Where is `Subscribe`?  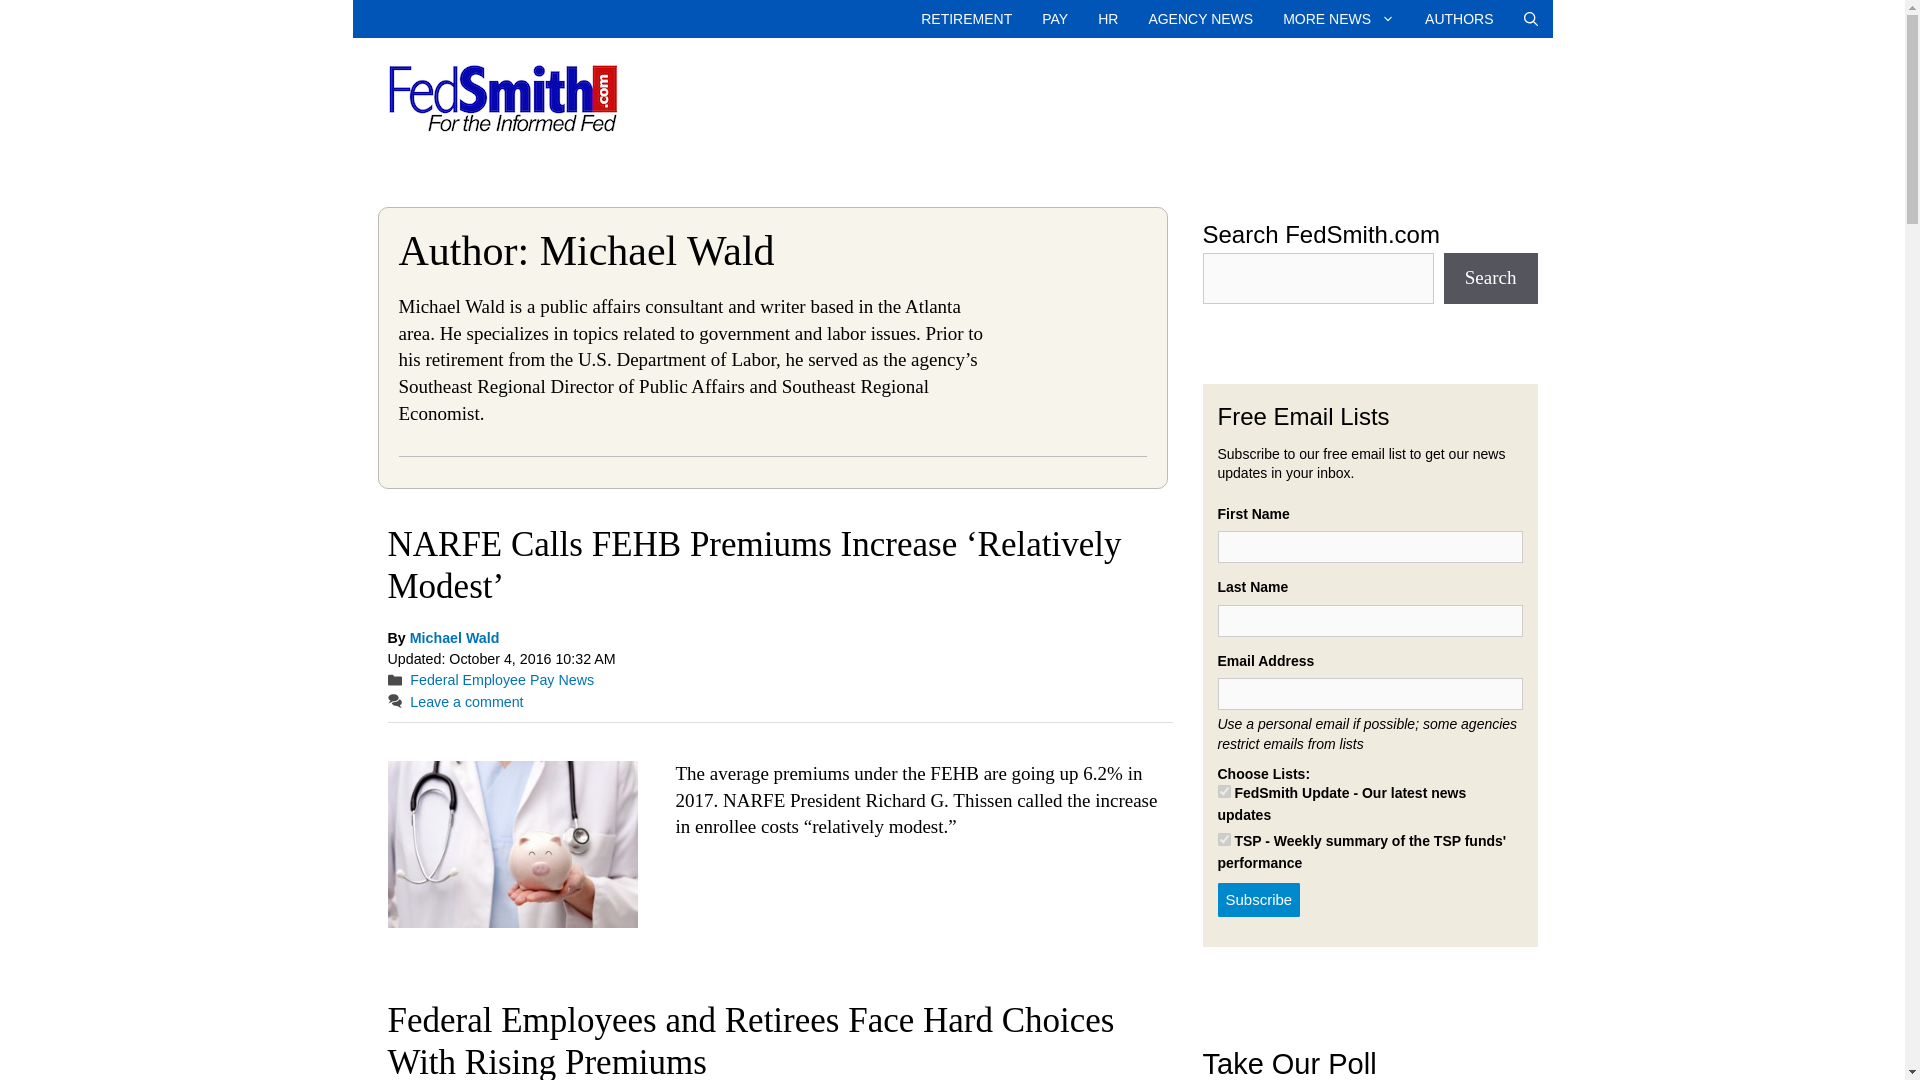 Subscribe is located at coordinates (1259, 900).